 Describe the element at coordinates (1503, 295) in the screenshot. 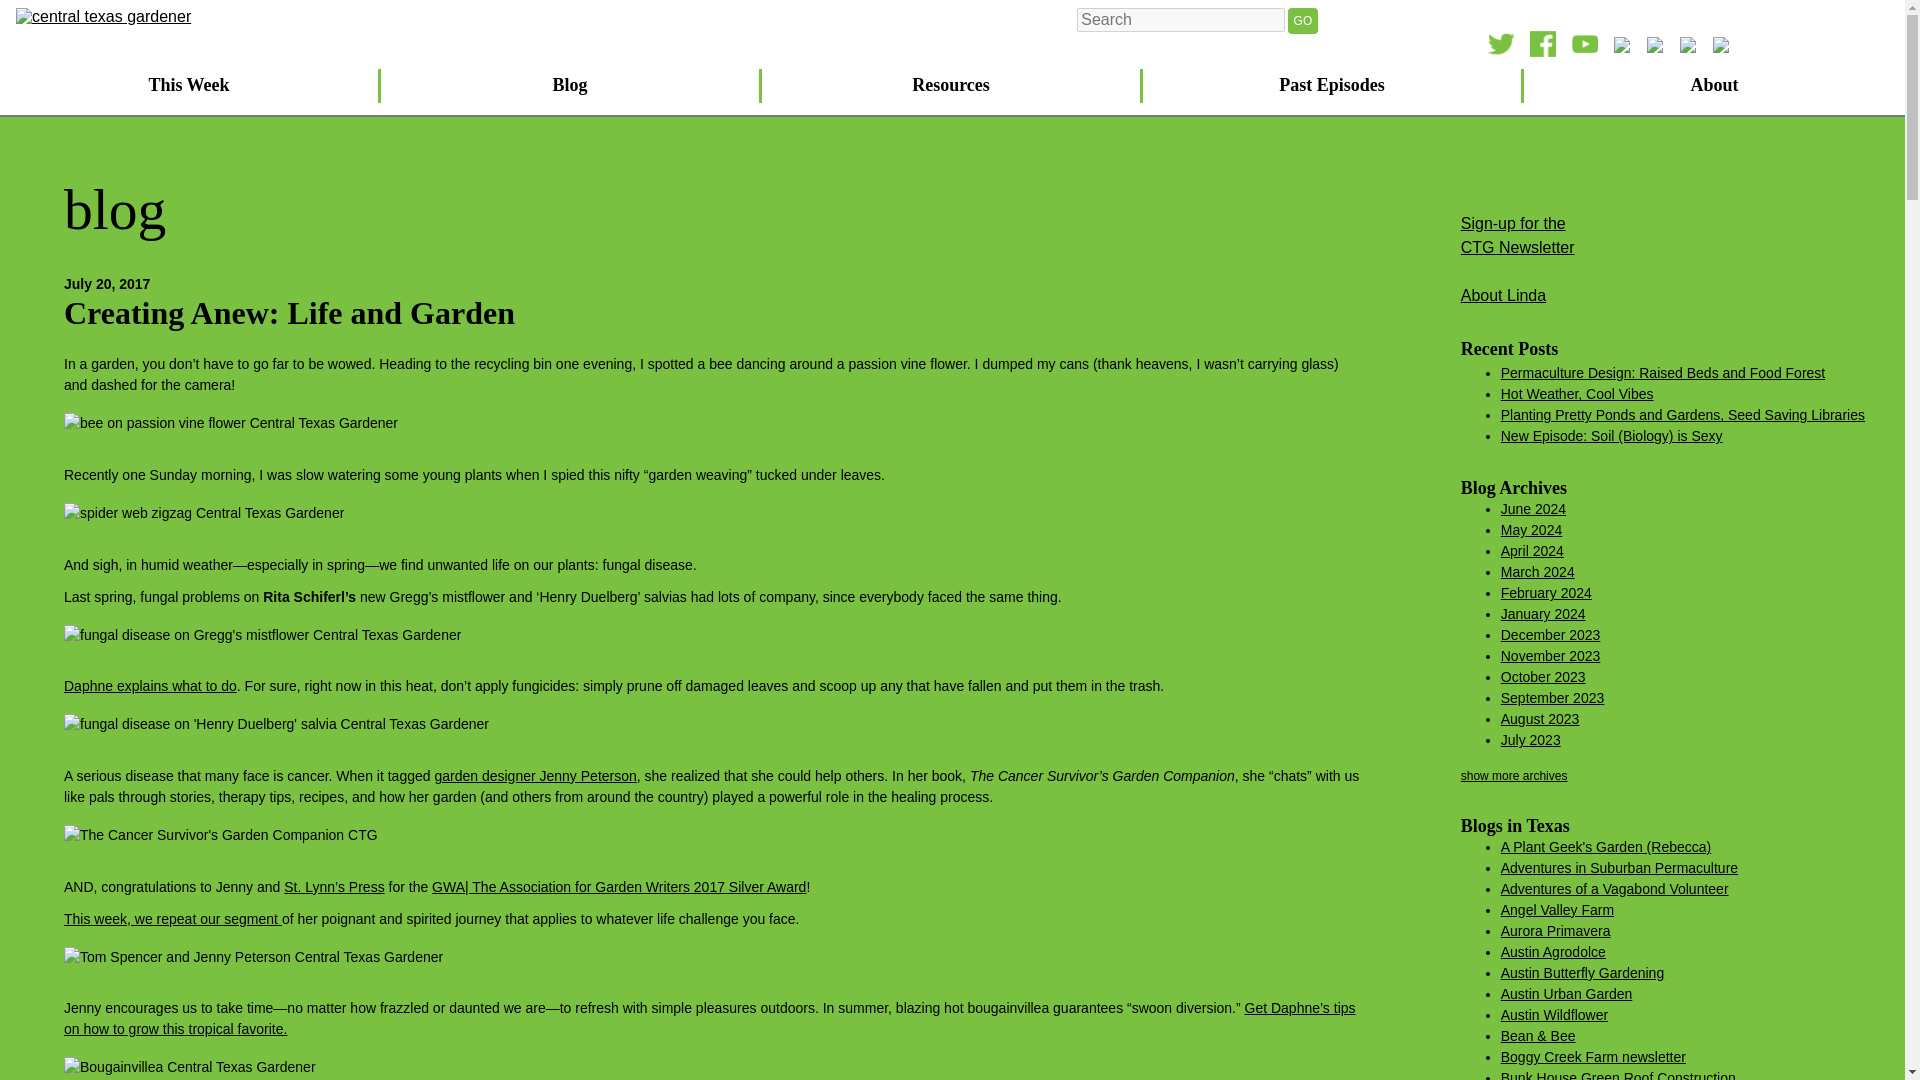

I see `Permaculture Design: Raised Beds and Food Forest` at that location.